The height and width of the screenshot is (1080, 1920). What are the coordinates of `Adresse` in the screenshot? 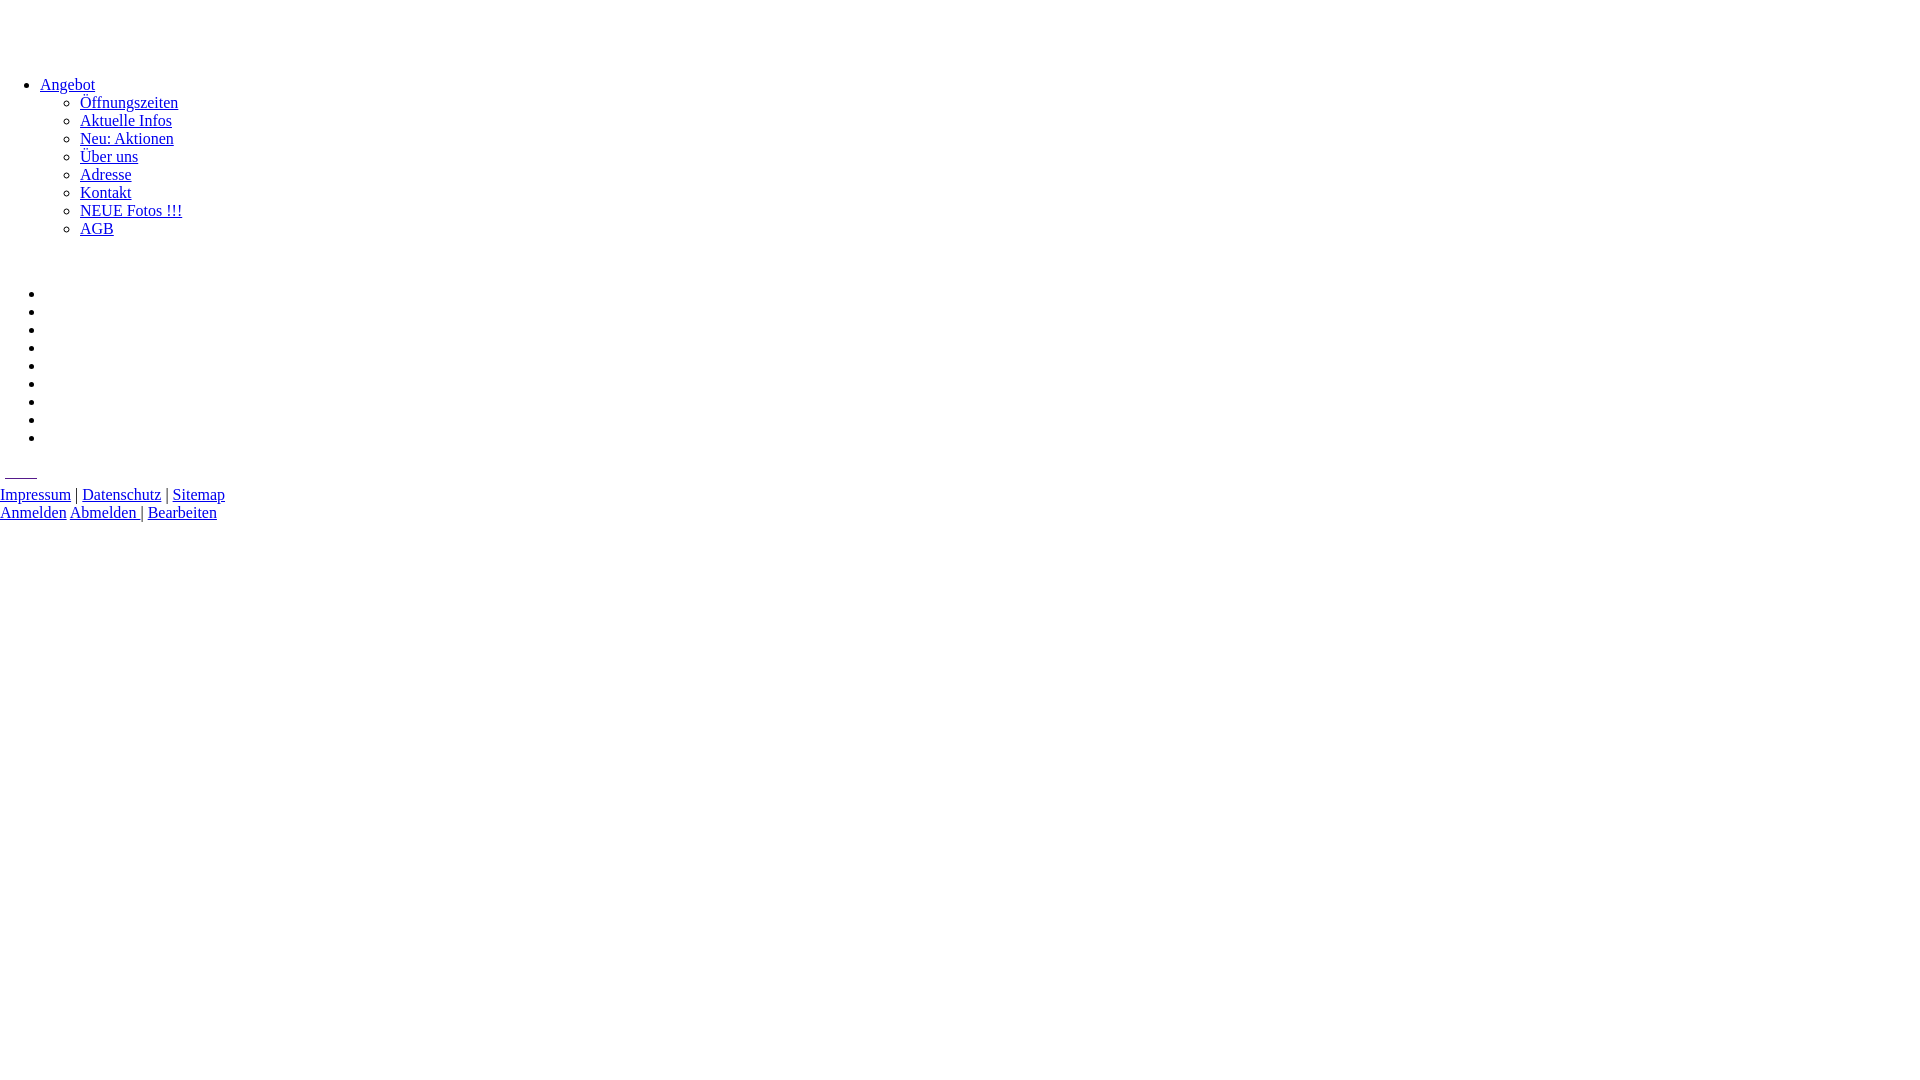 It's located at (106, 174).